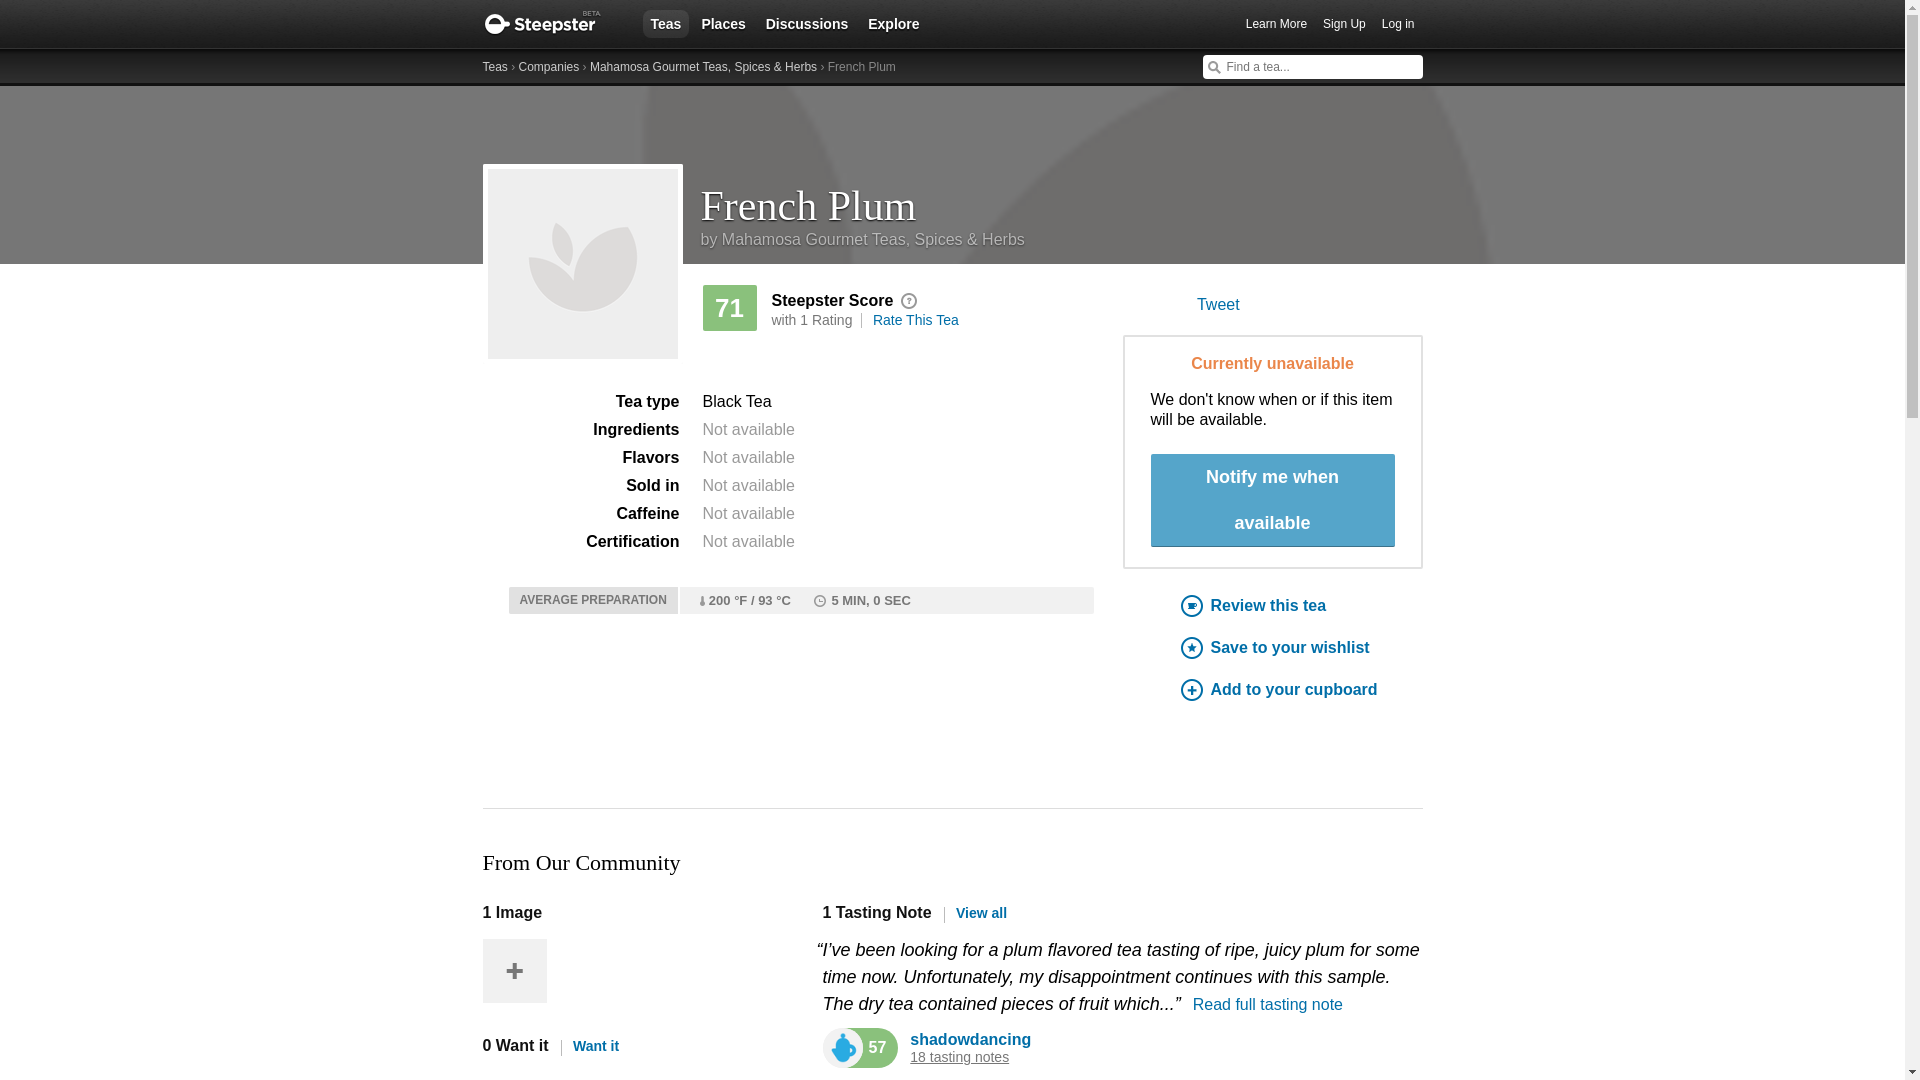 Image resolution: width=1920 pixels, height=1080 pixels. I want to click on 18 tasting notes, so click(960, 1056).